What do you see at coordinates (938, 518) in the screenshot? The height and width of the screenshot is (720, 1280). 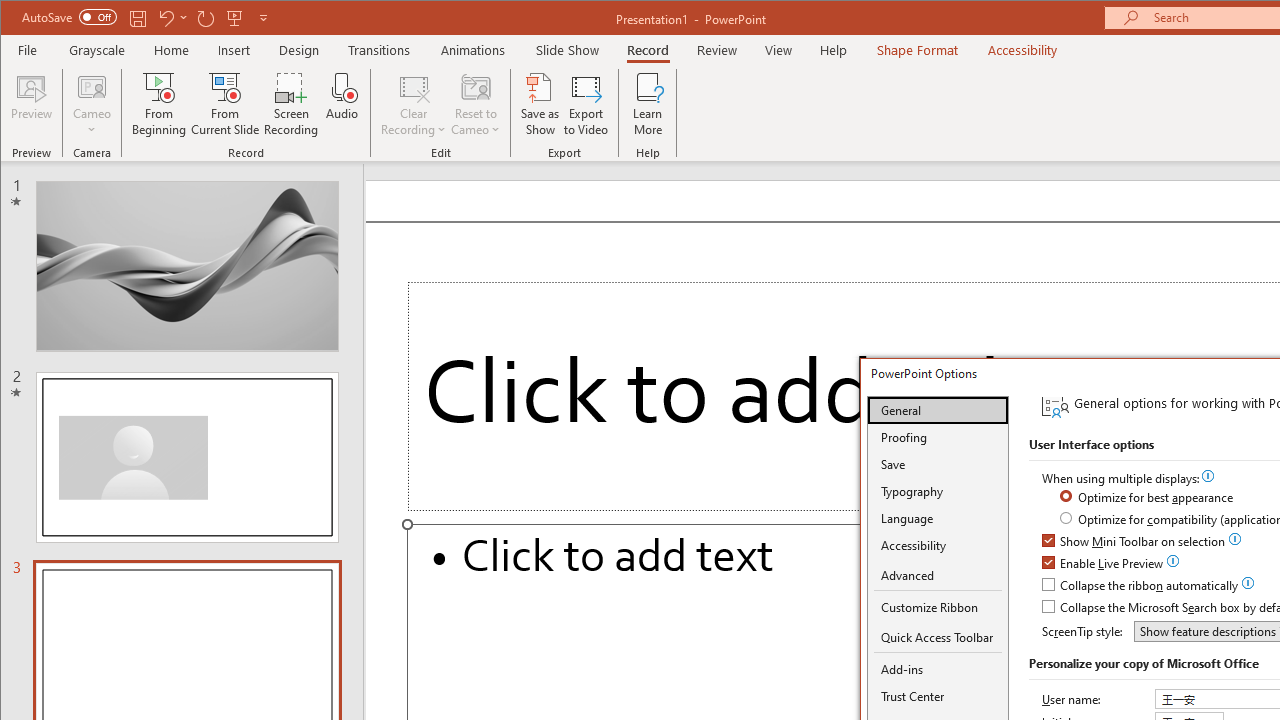 I see `Language` at bounding box center [938, 518].